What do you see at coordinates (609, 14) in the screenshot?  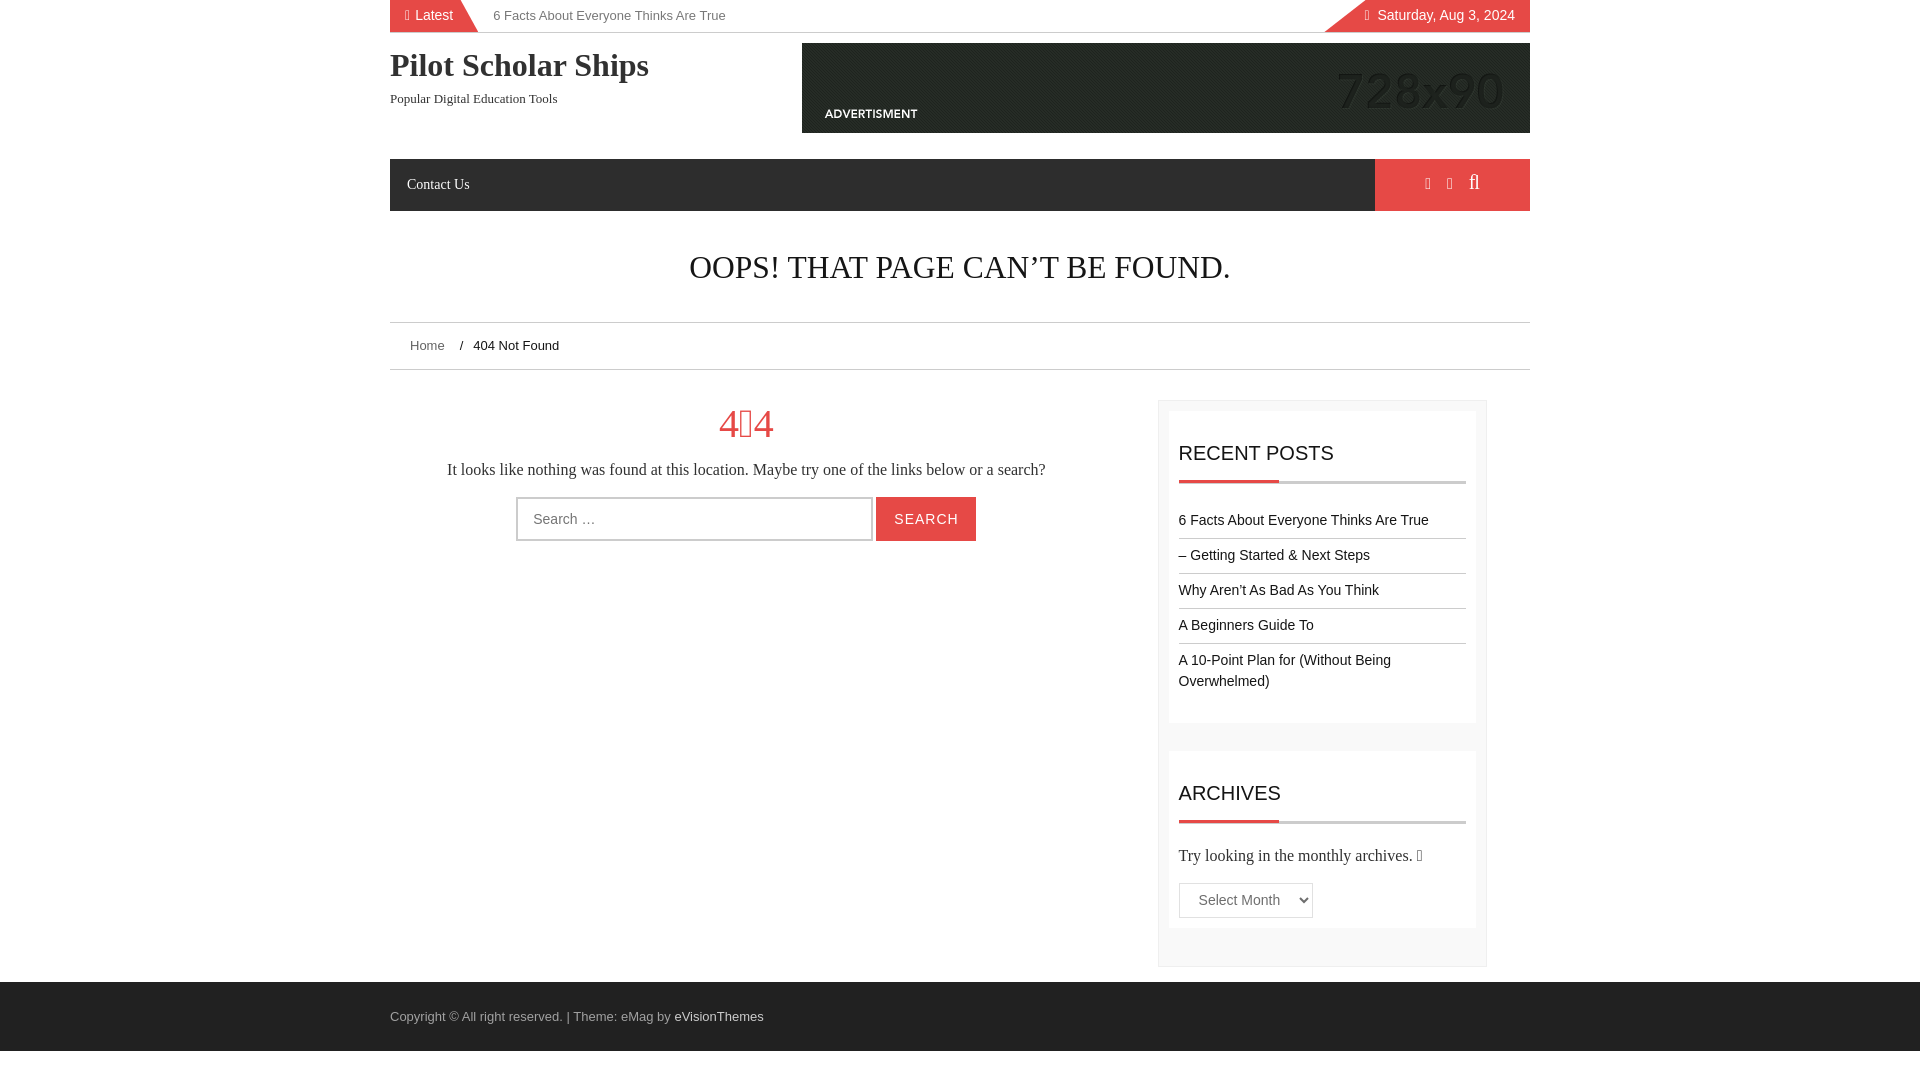 I see `6 Facts About Everyone Thinks Are True` at bounding box center [609, 14].